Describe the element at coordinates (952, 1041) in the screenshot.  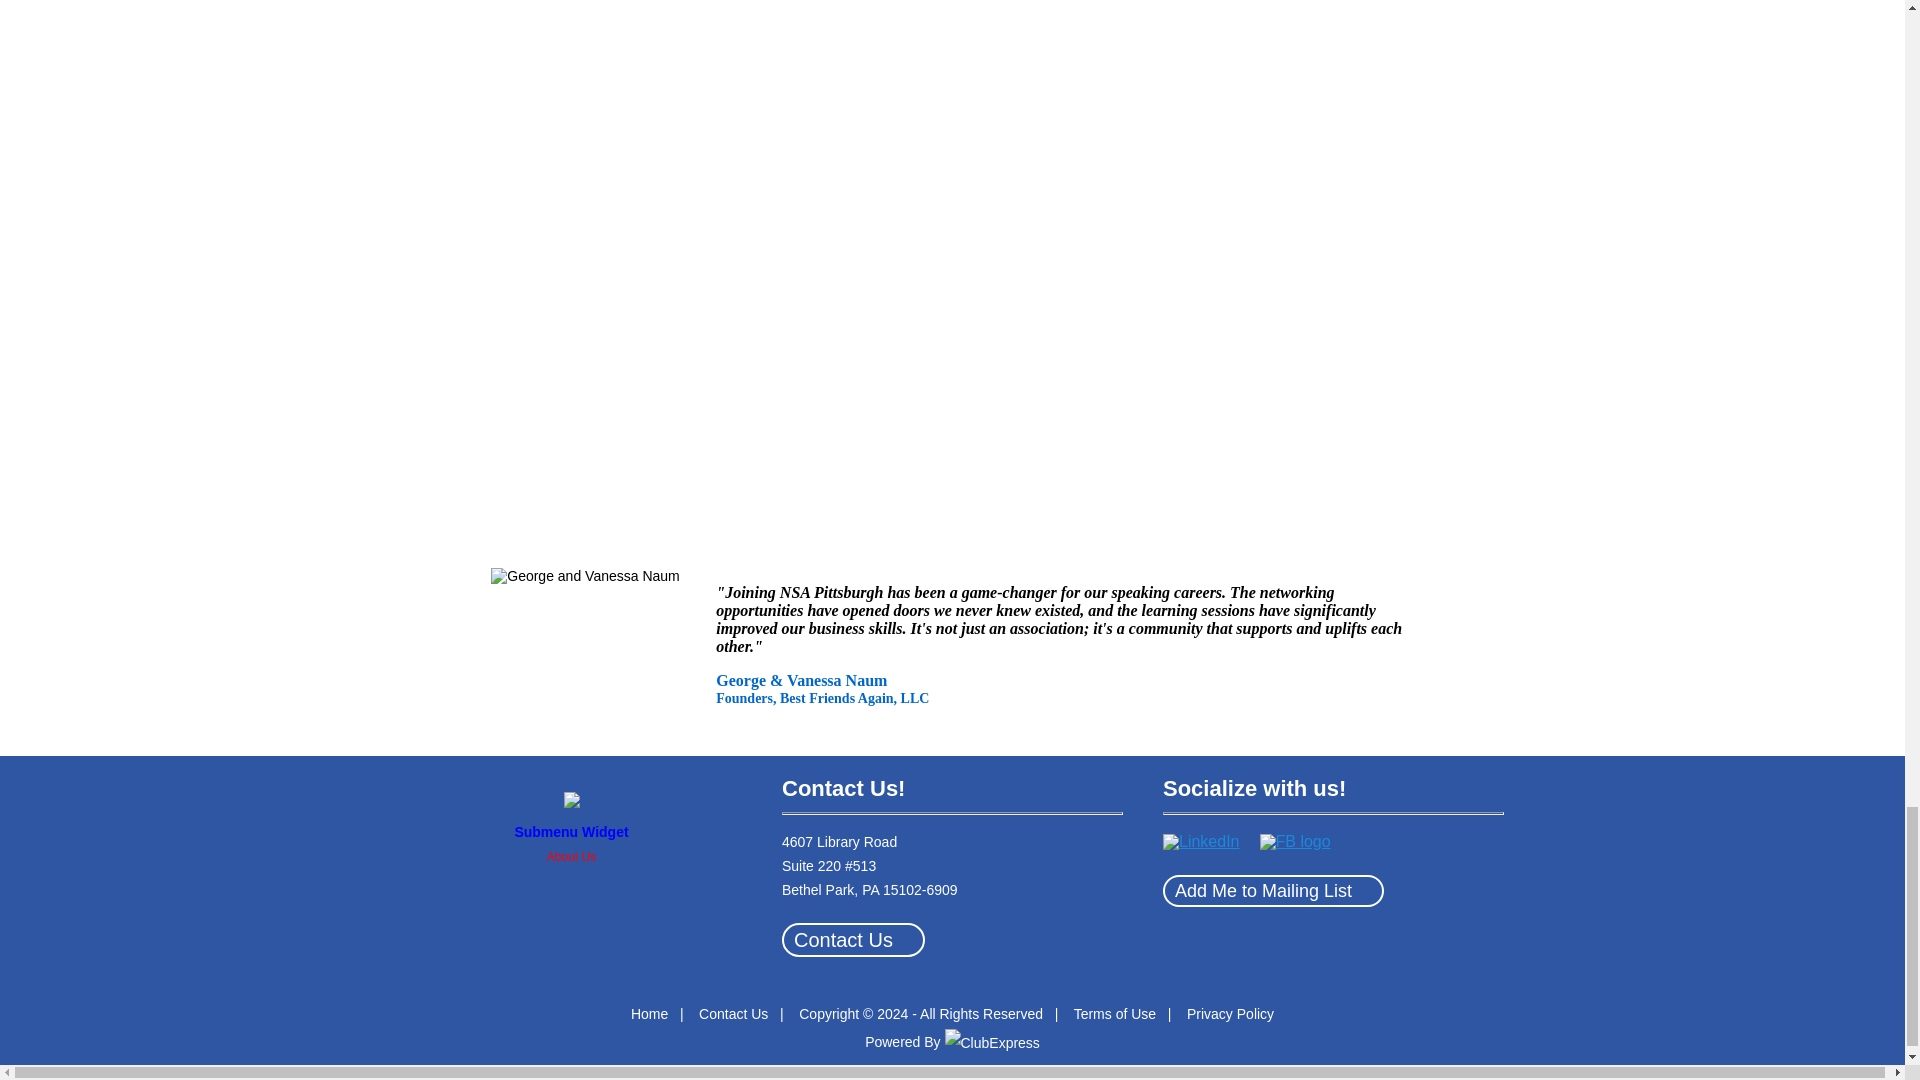
I see `Powered By ` at that location.